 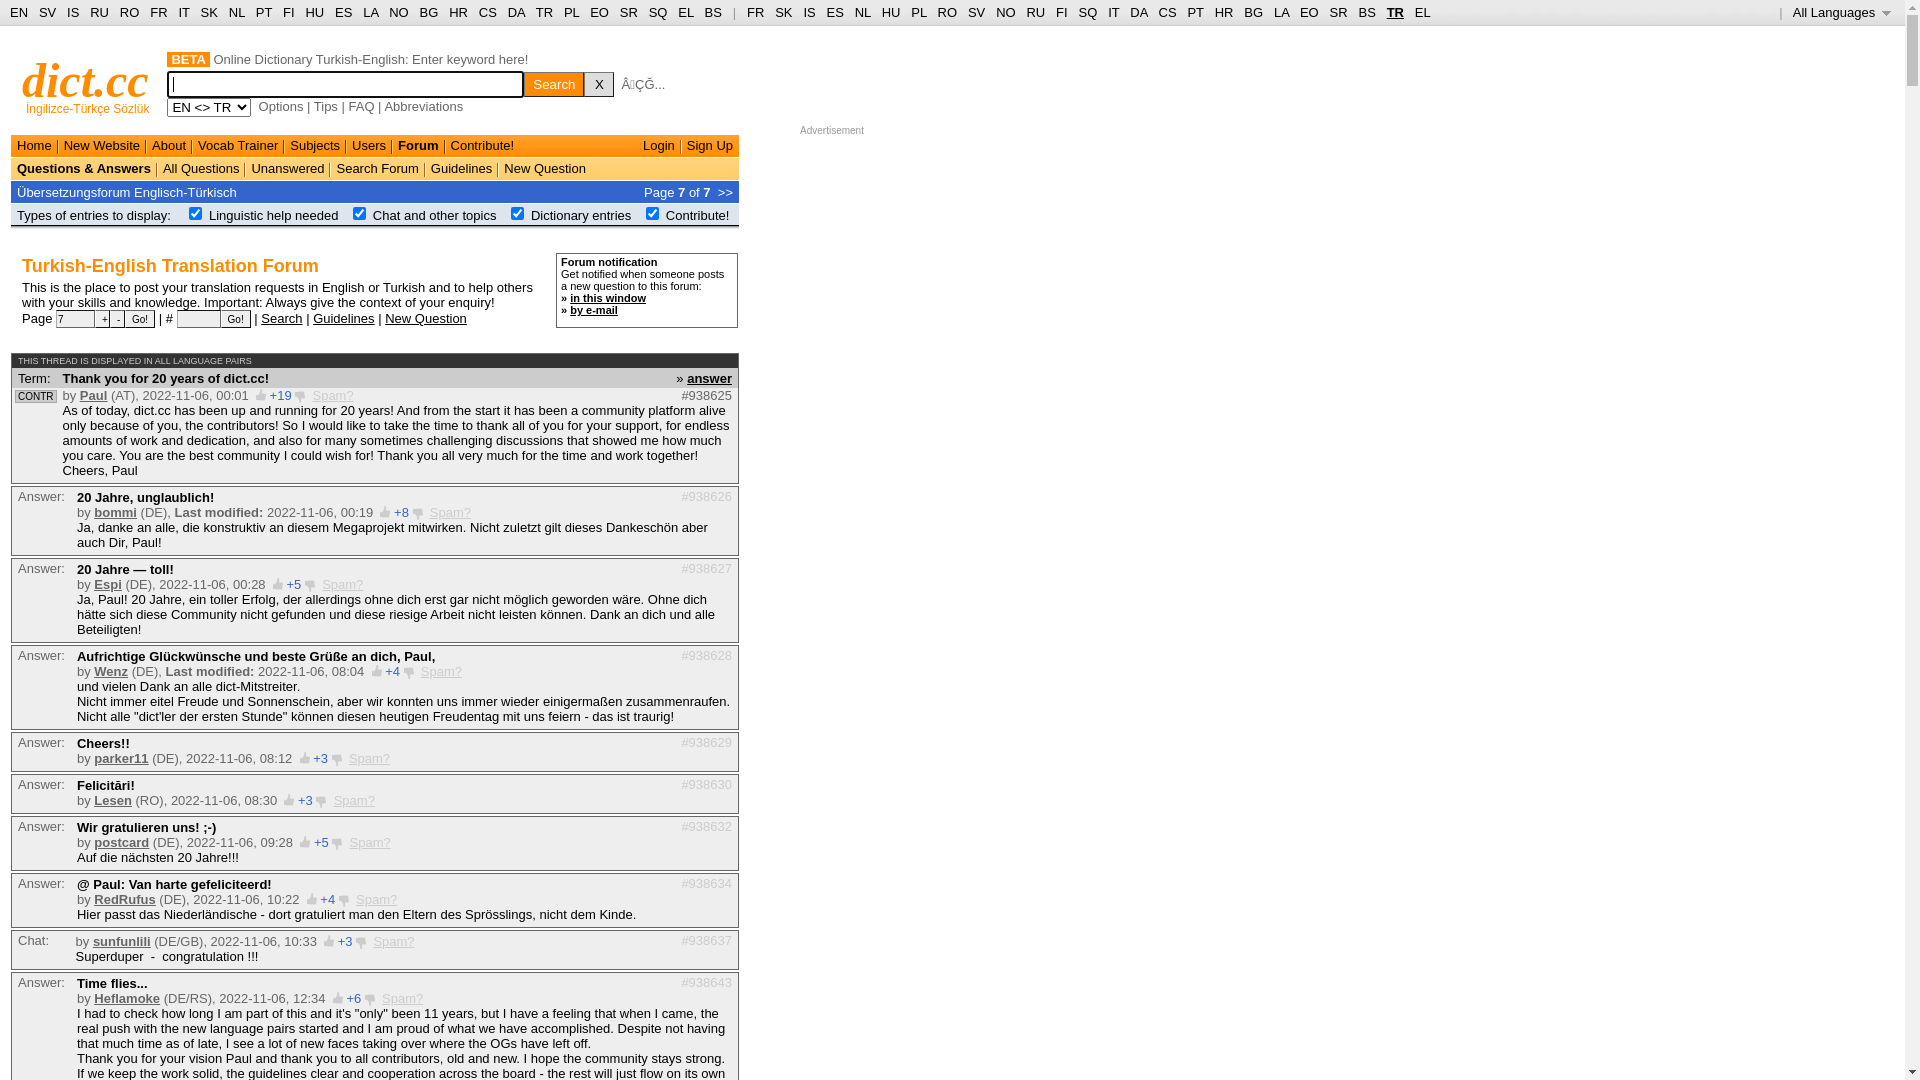 I want to click on SK, so click(x=784, y=12).